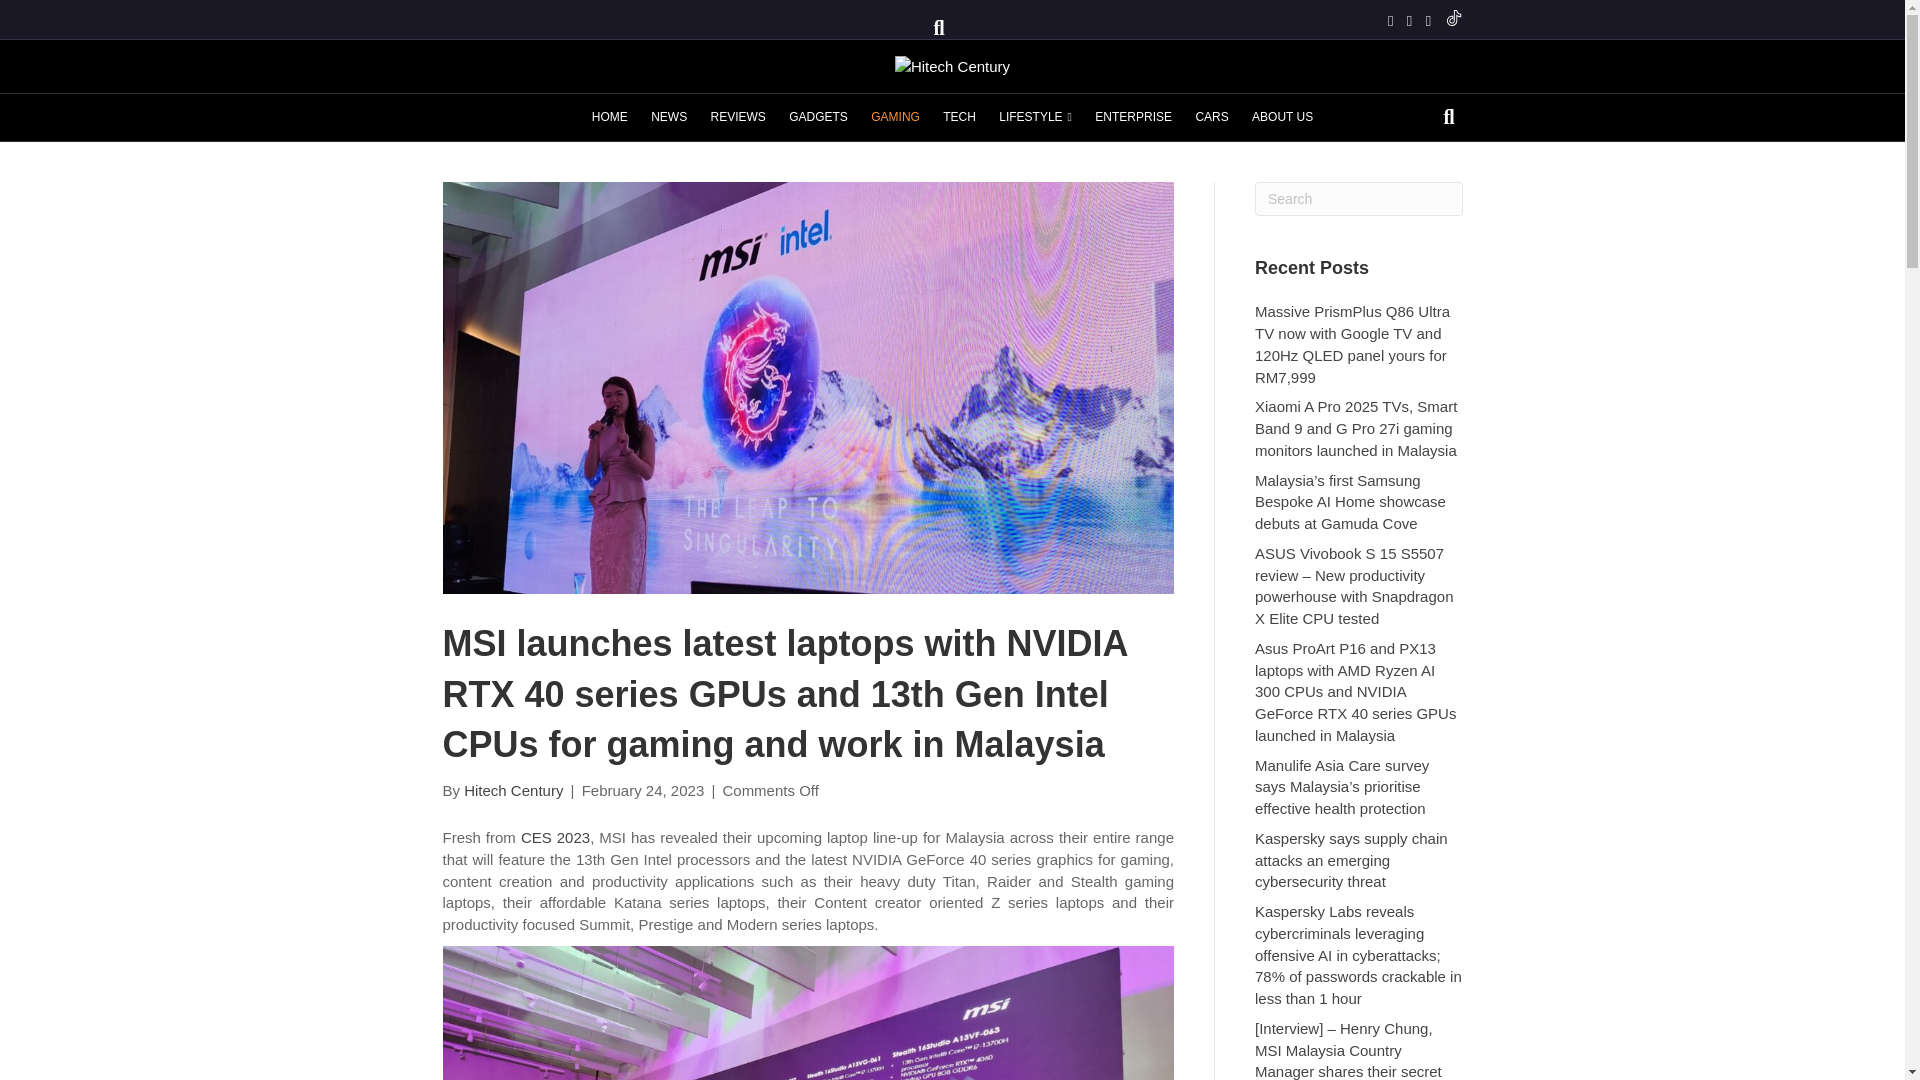 The width and height of the screenshot is (1920, 1080). What do you see at coordinates (894, 117) in the screenshot?
I see `GAMING` at bounding box center [894, 117].